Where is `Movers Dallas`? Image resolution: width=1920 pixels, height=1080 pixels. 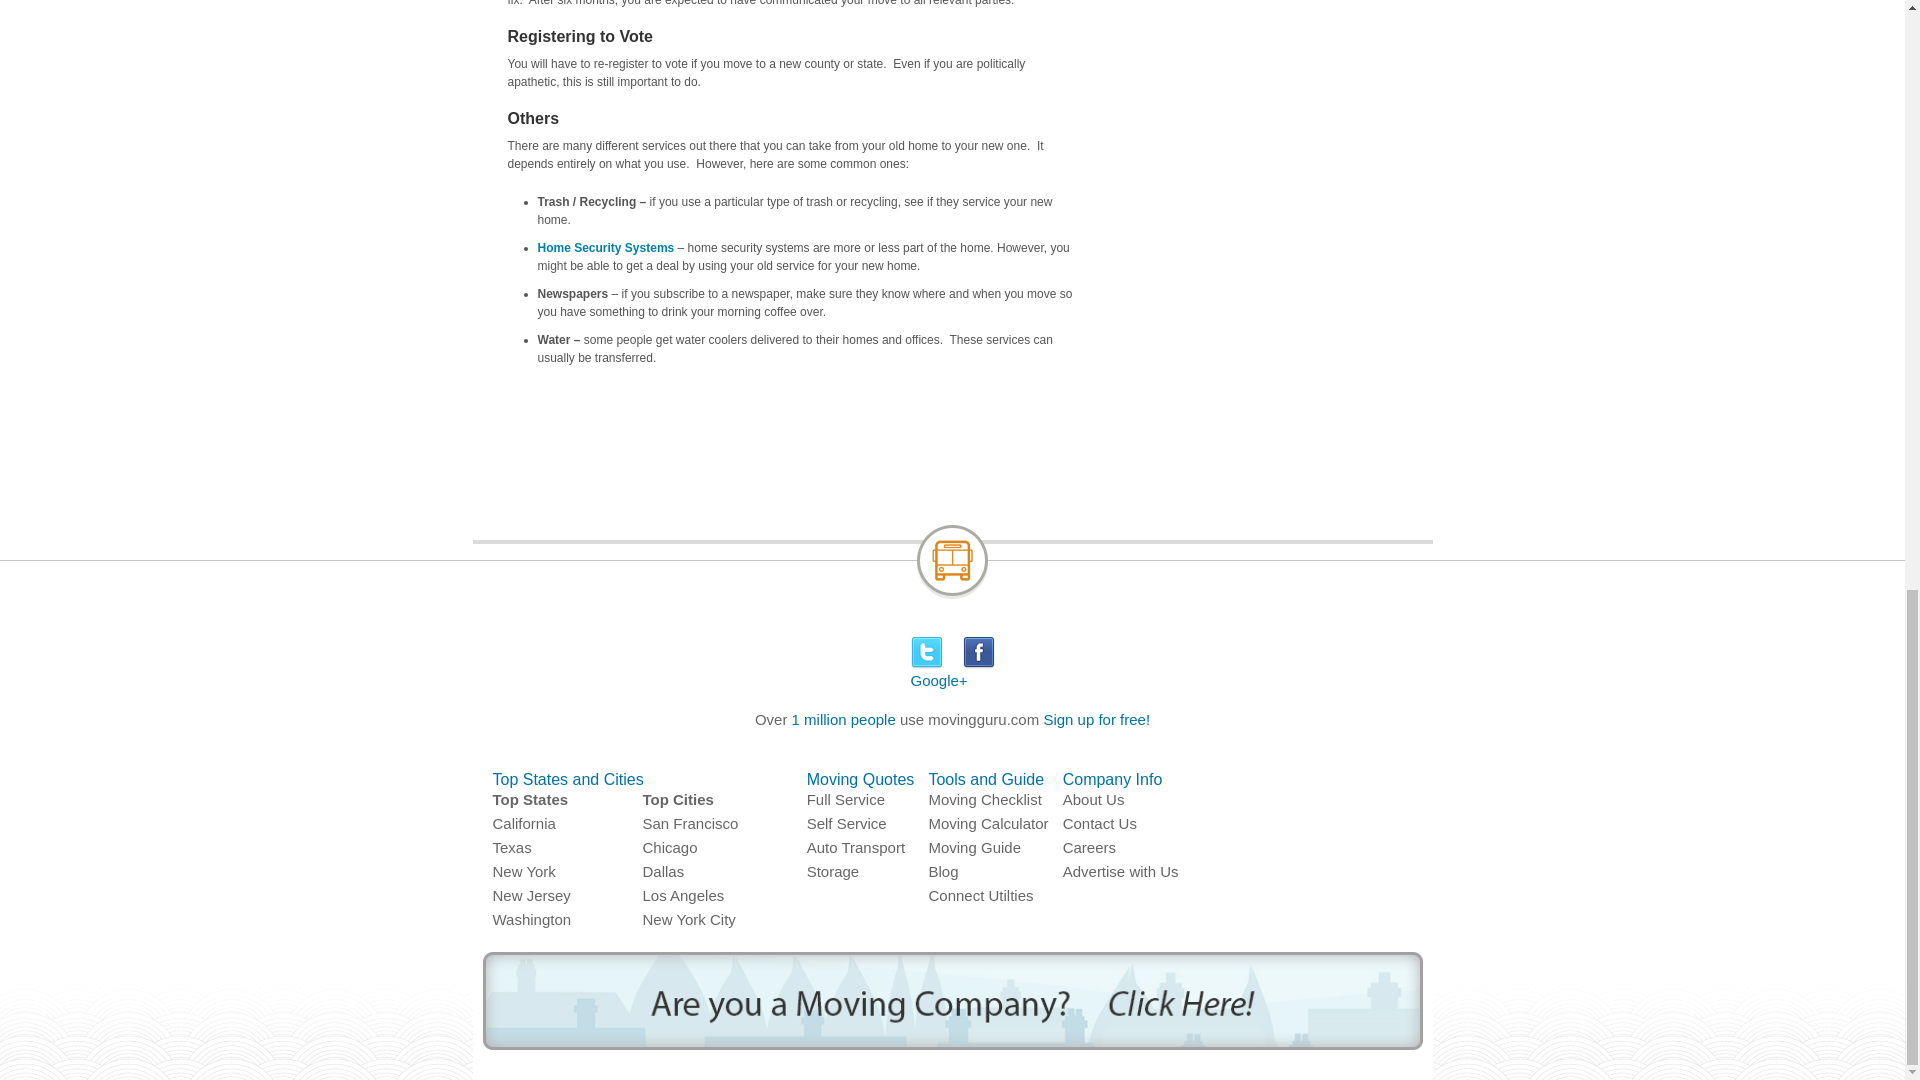 Movers Dallas is located at coordinates (662, 871).